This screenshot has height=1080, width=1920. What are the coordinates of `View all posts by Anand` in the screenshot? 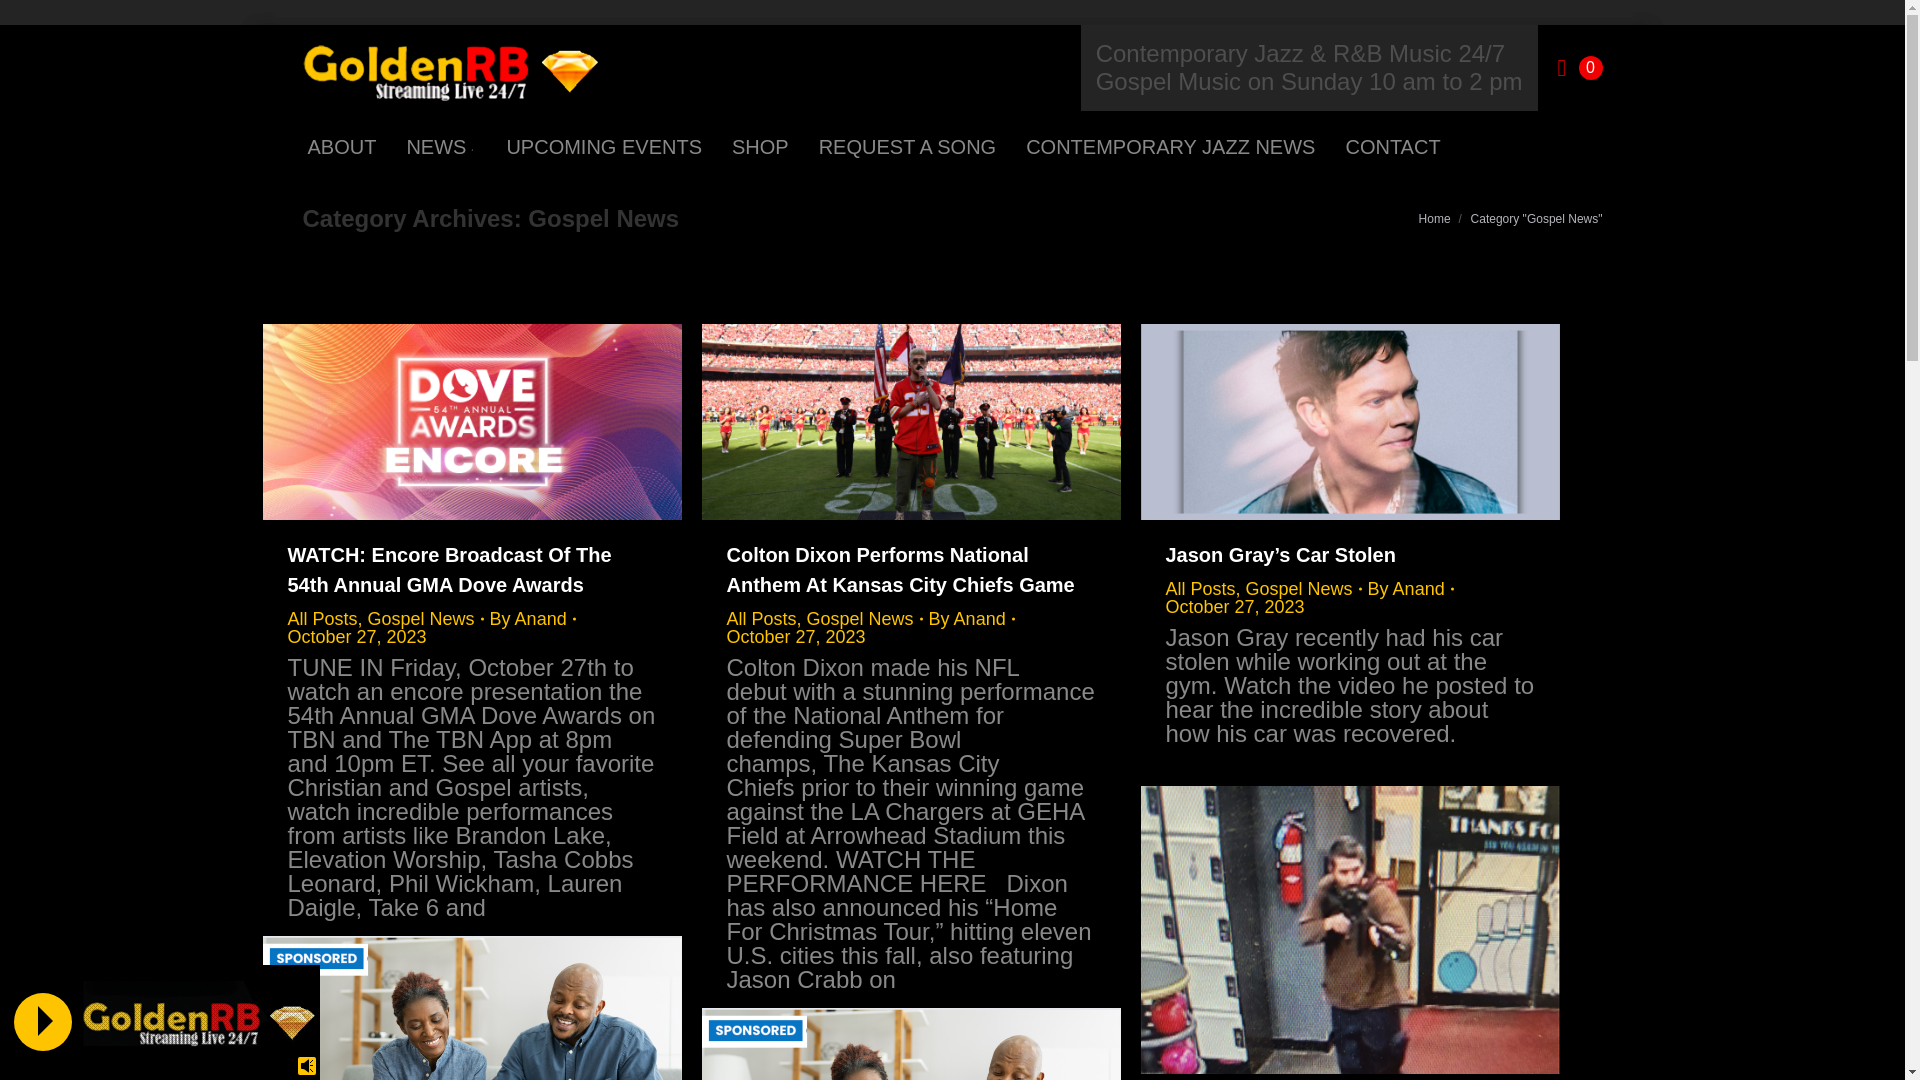 It's located at (532, 618).